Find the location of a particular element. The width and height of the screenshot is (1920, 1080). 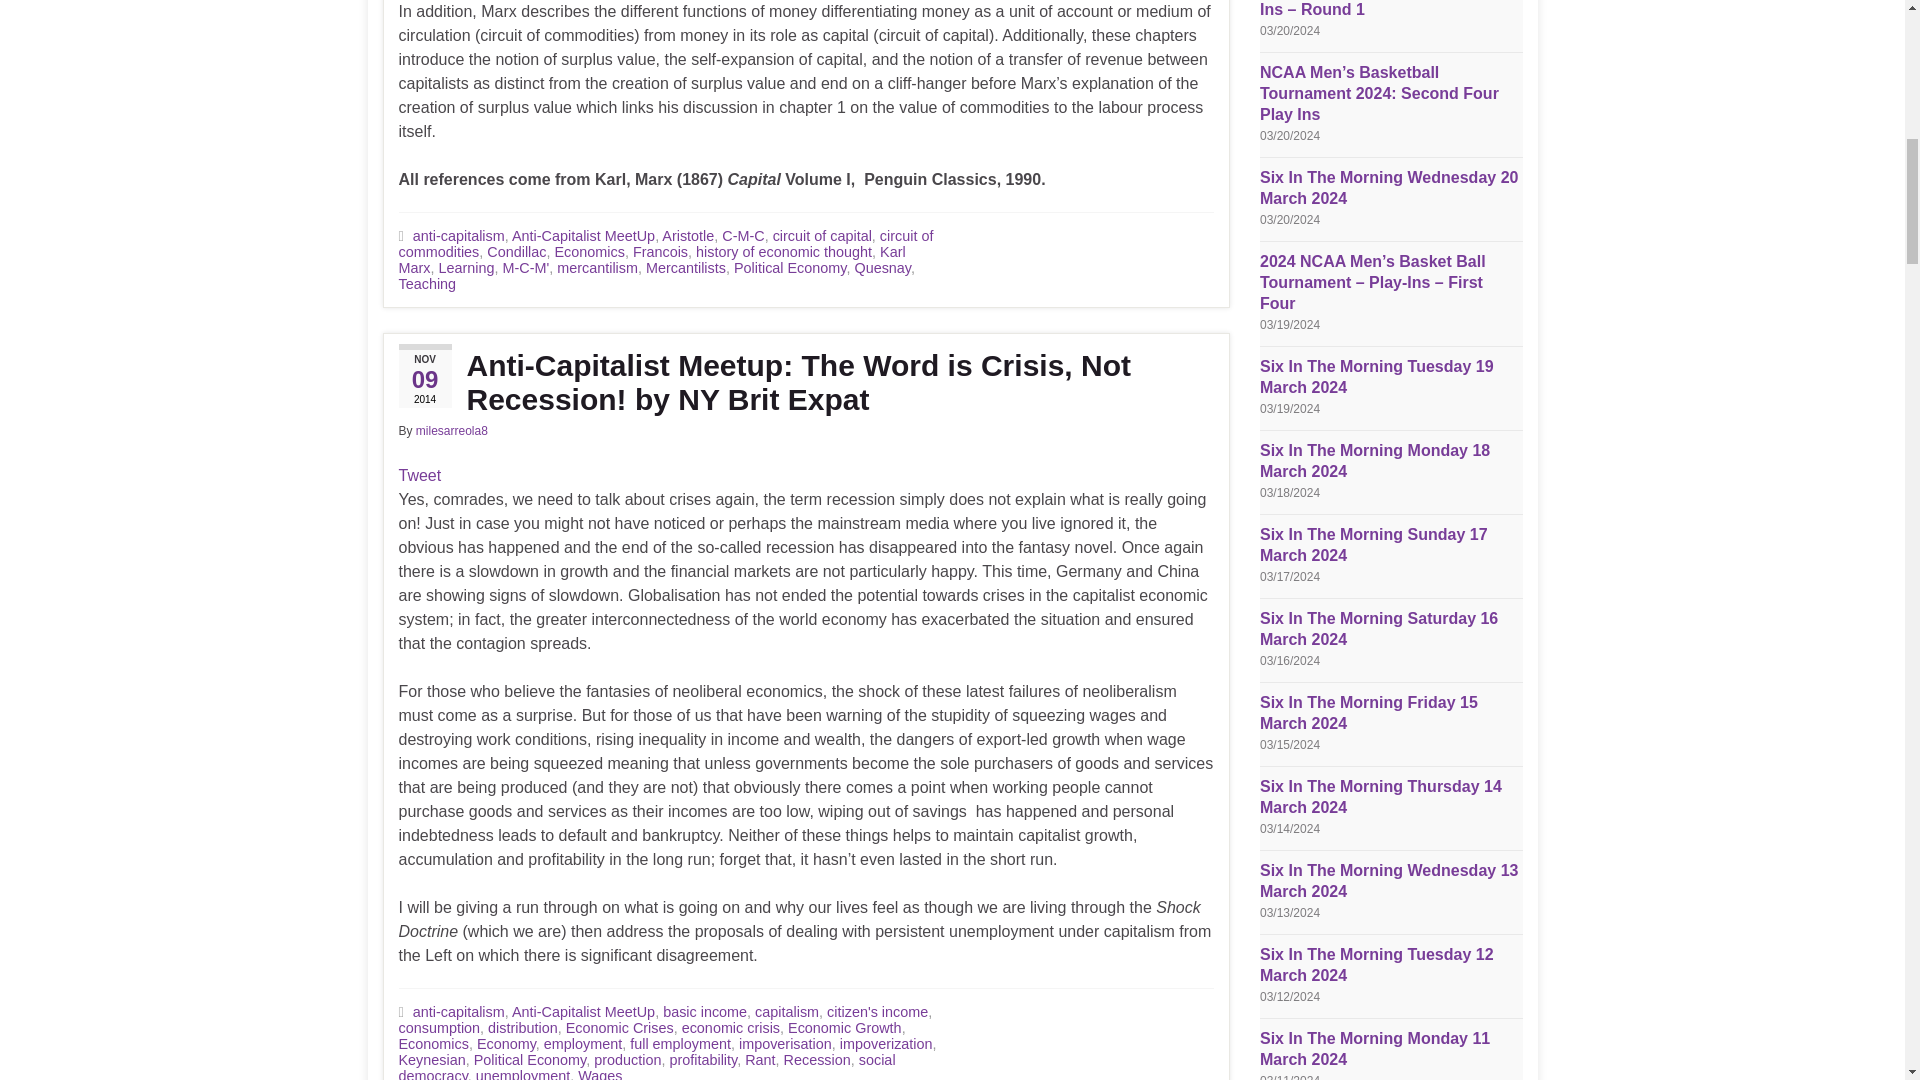

history of economic thought is located at coordinates (783, 252).